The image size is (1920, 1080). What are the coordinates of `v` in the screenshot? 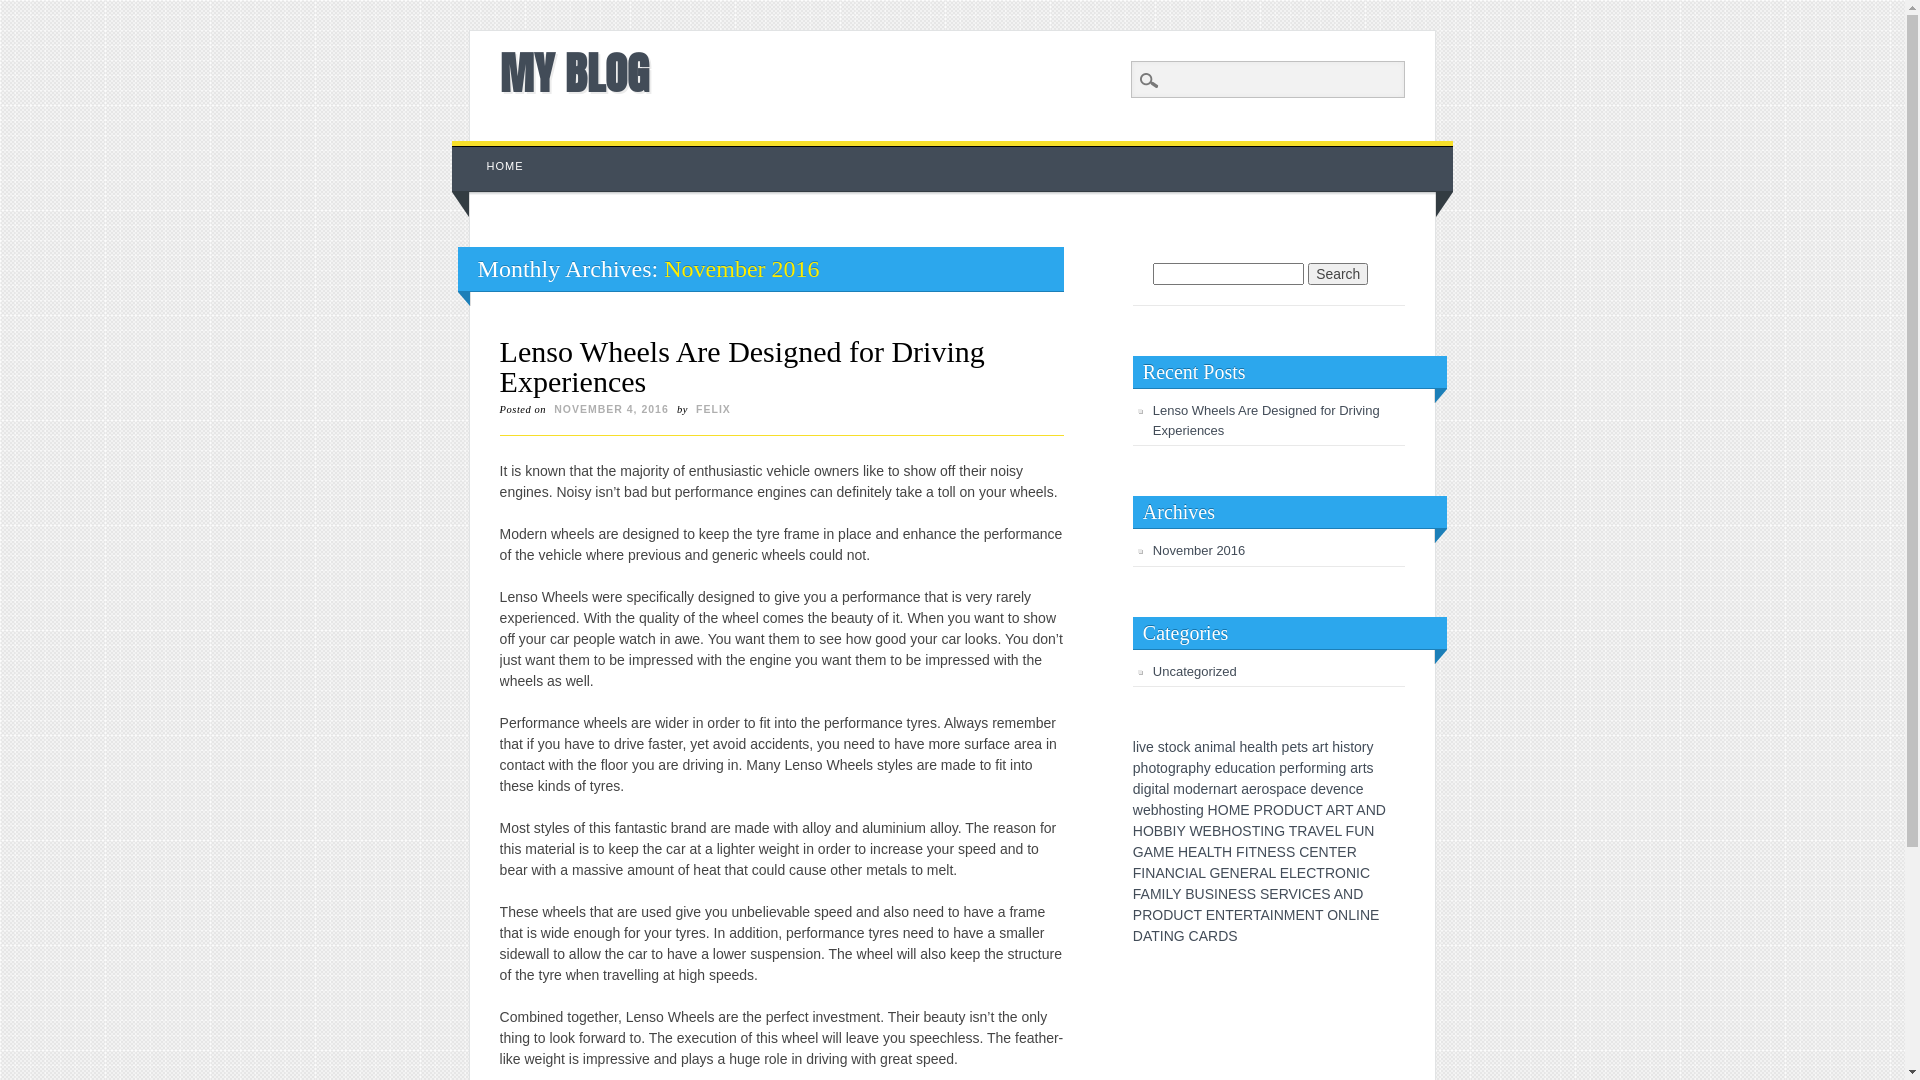 It's located at (1142, 747).